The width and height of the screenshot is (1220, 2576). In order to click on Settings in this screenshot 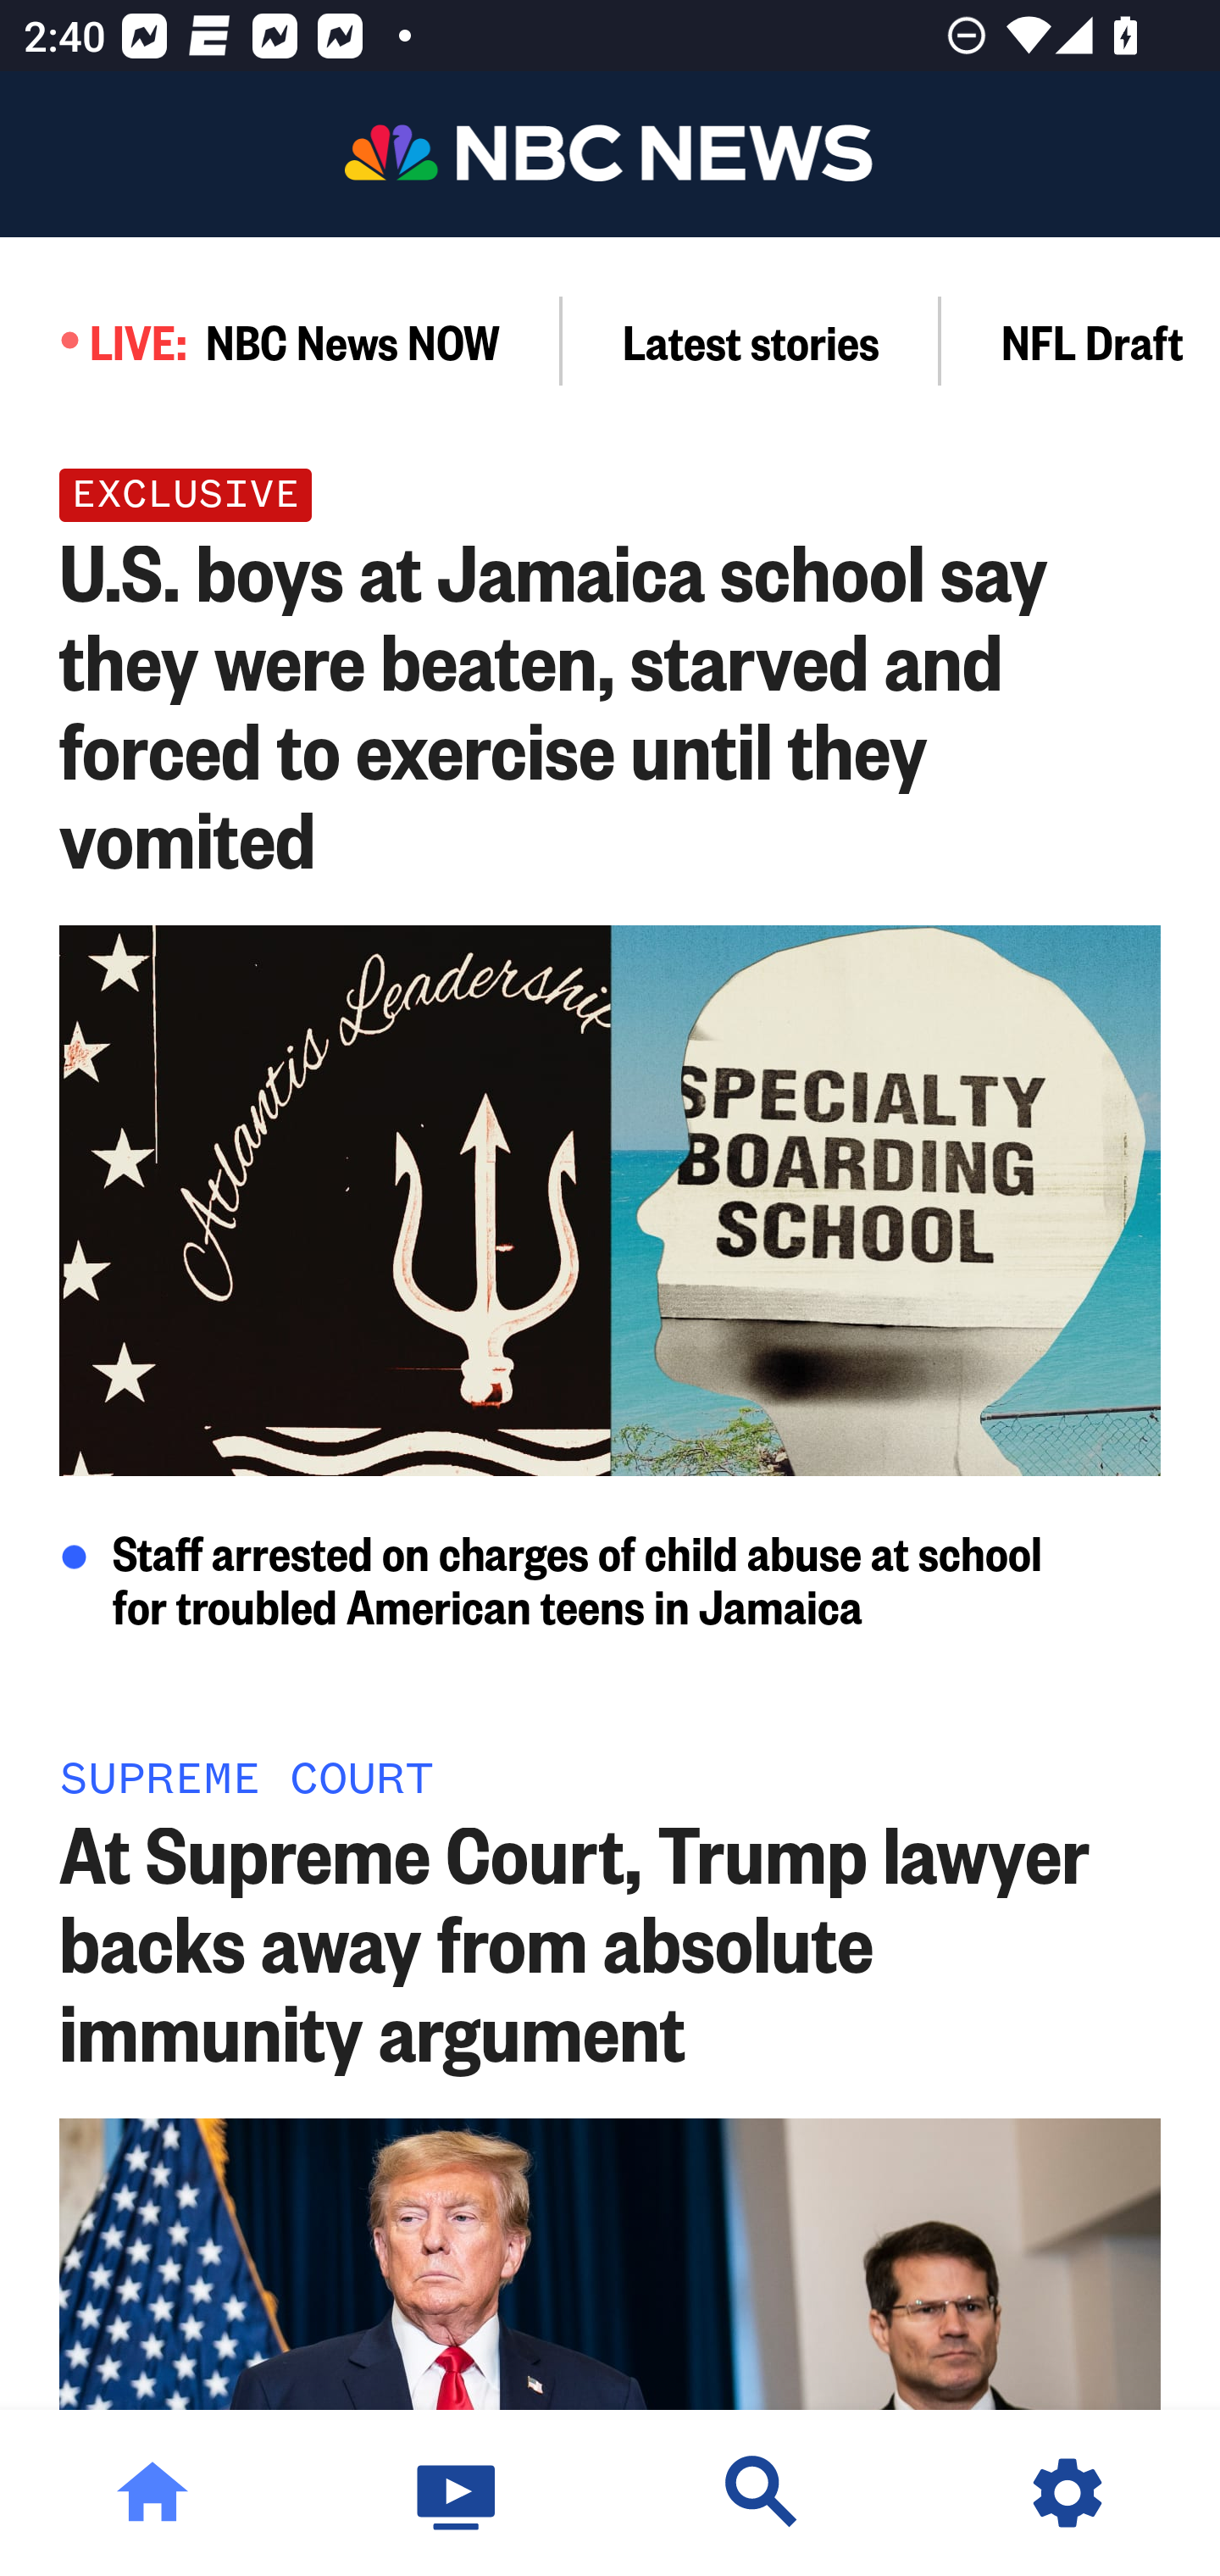, I will do `click(1067, 2493)`.